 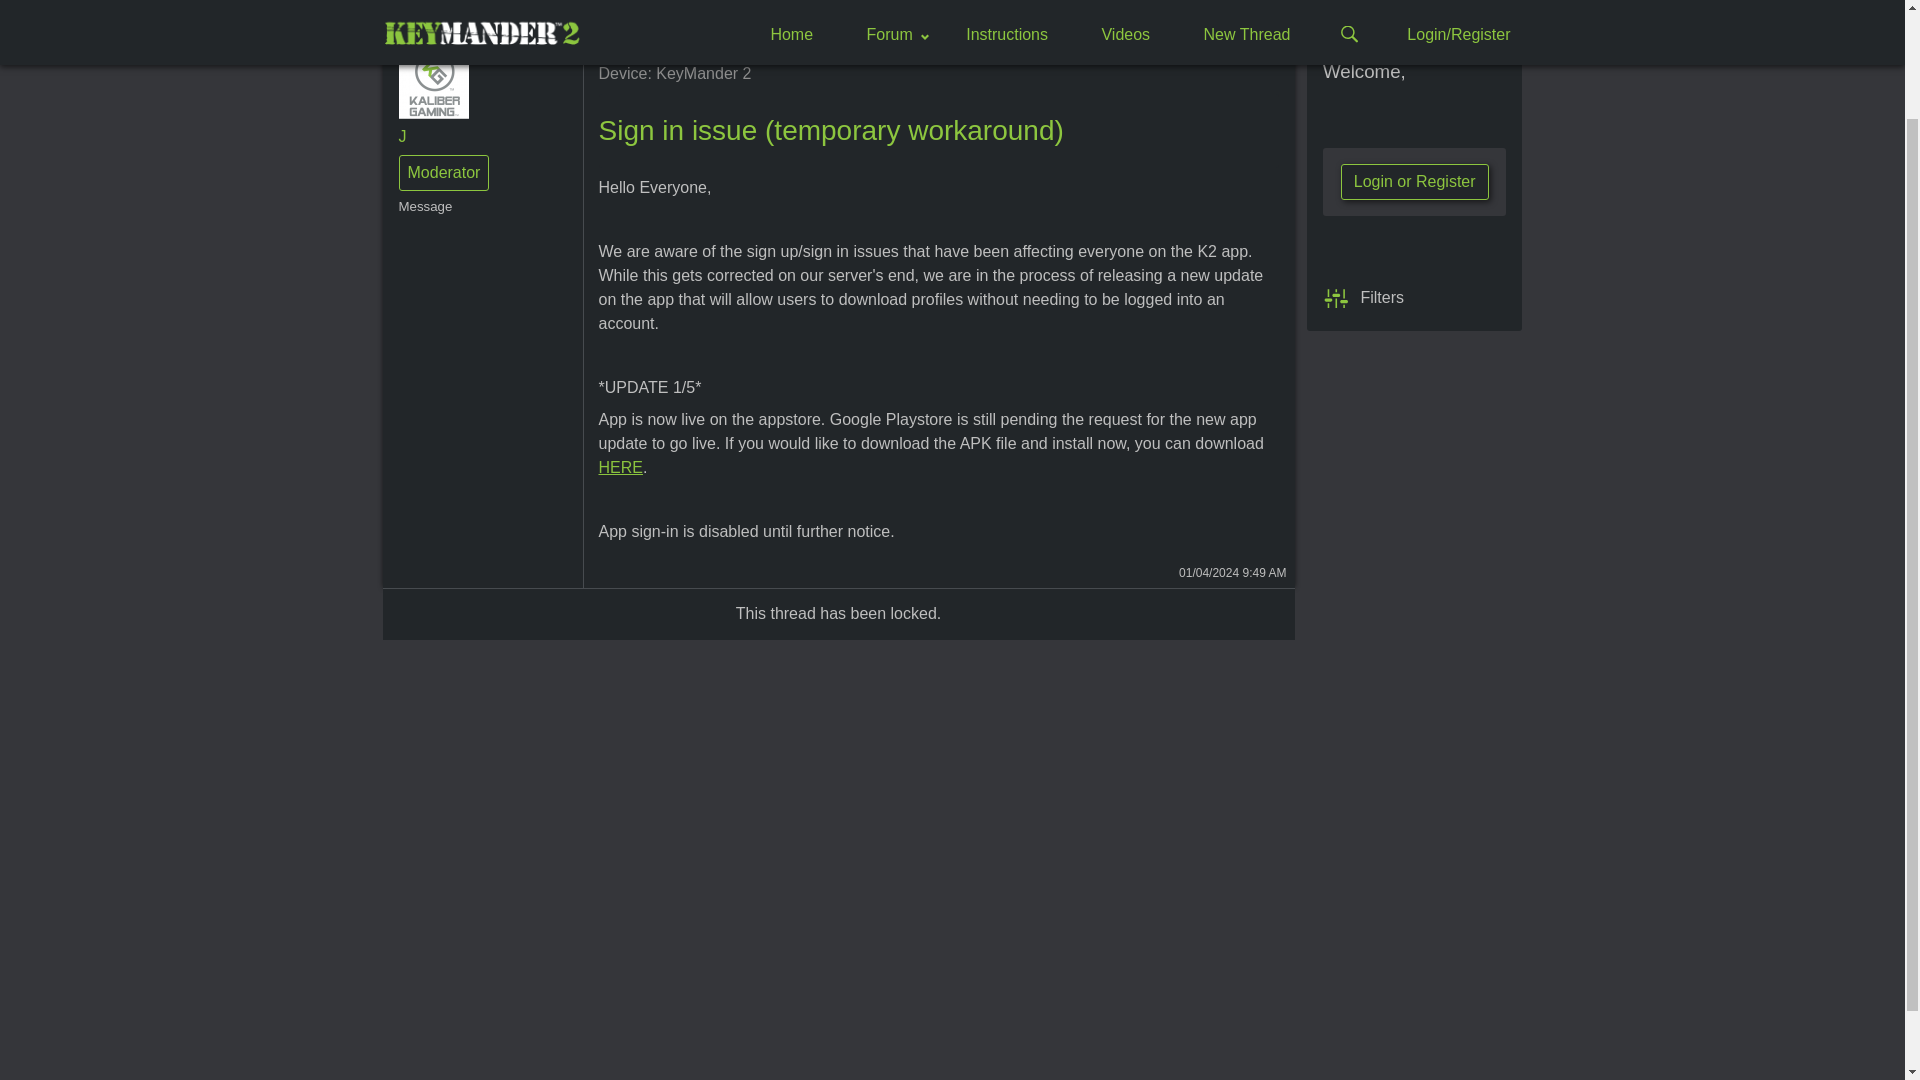 What do you see at coordinates (443, 206) in the screenshot?
I see `Message` at bounding box center [443, 206].